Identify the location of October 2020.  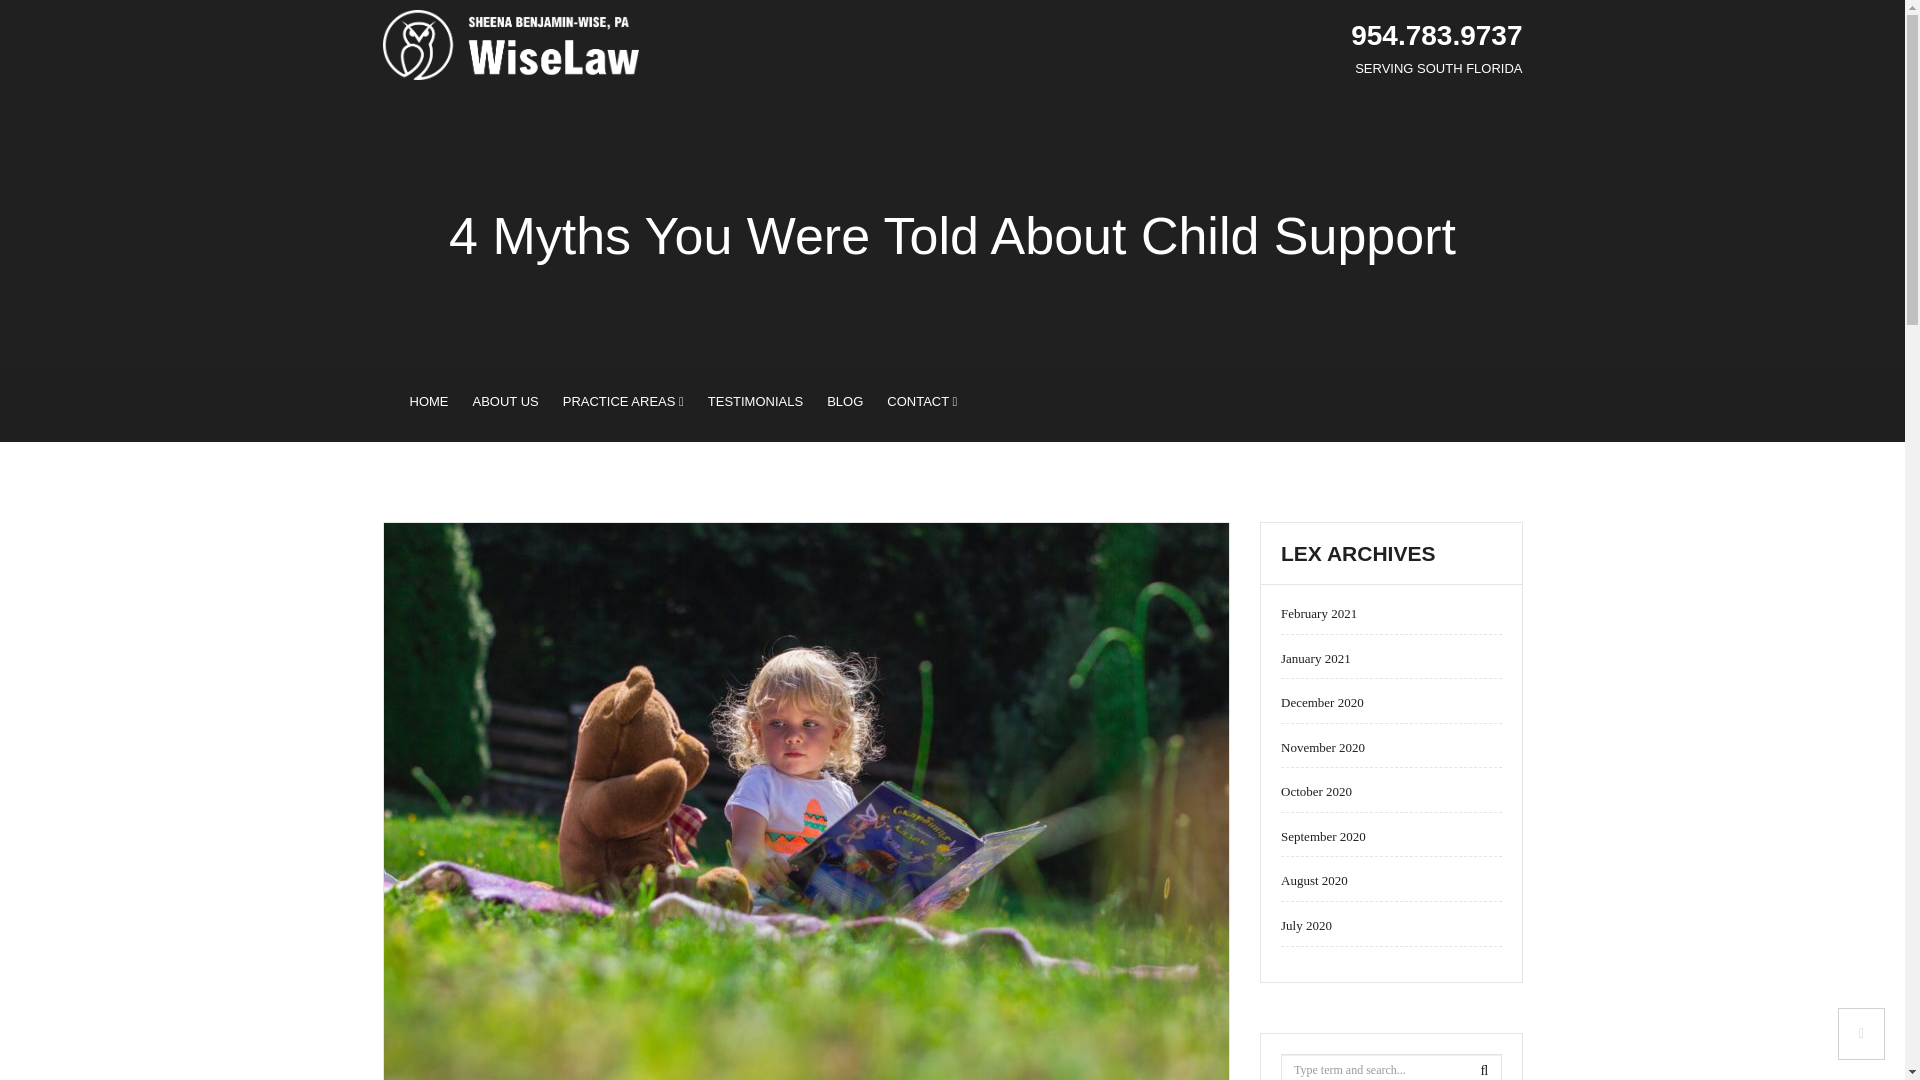
(1316, 792).